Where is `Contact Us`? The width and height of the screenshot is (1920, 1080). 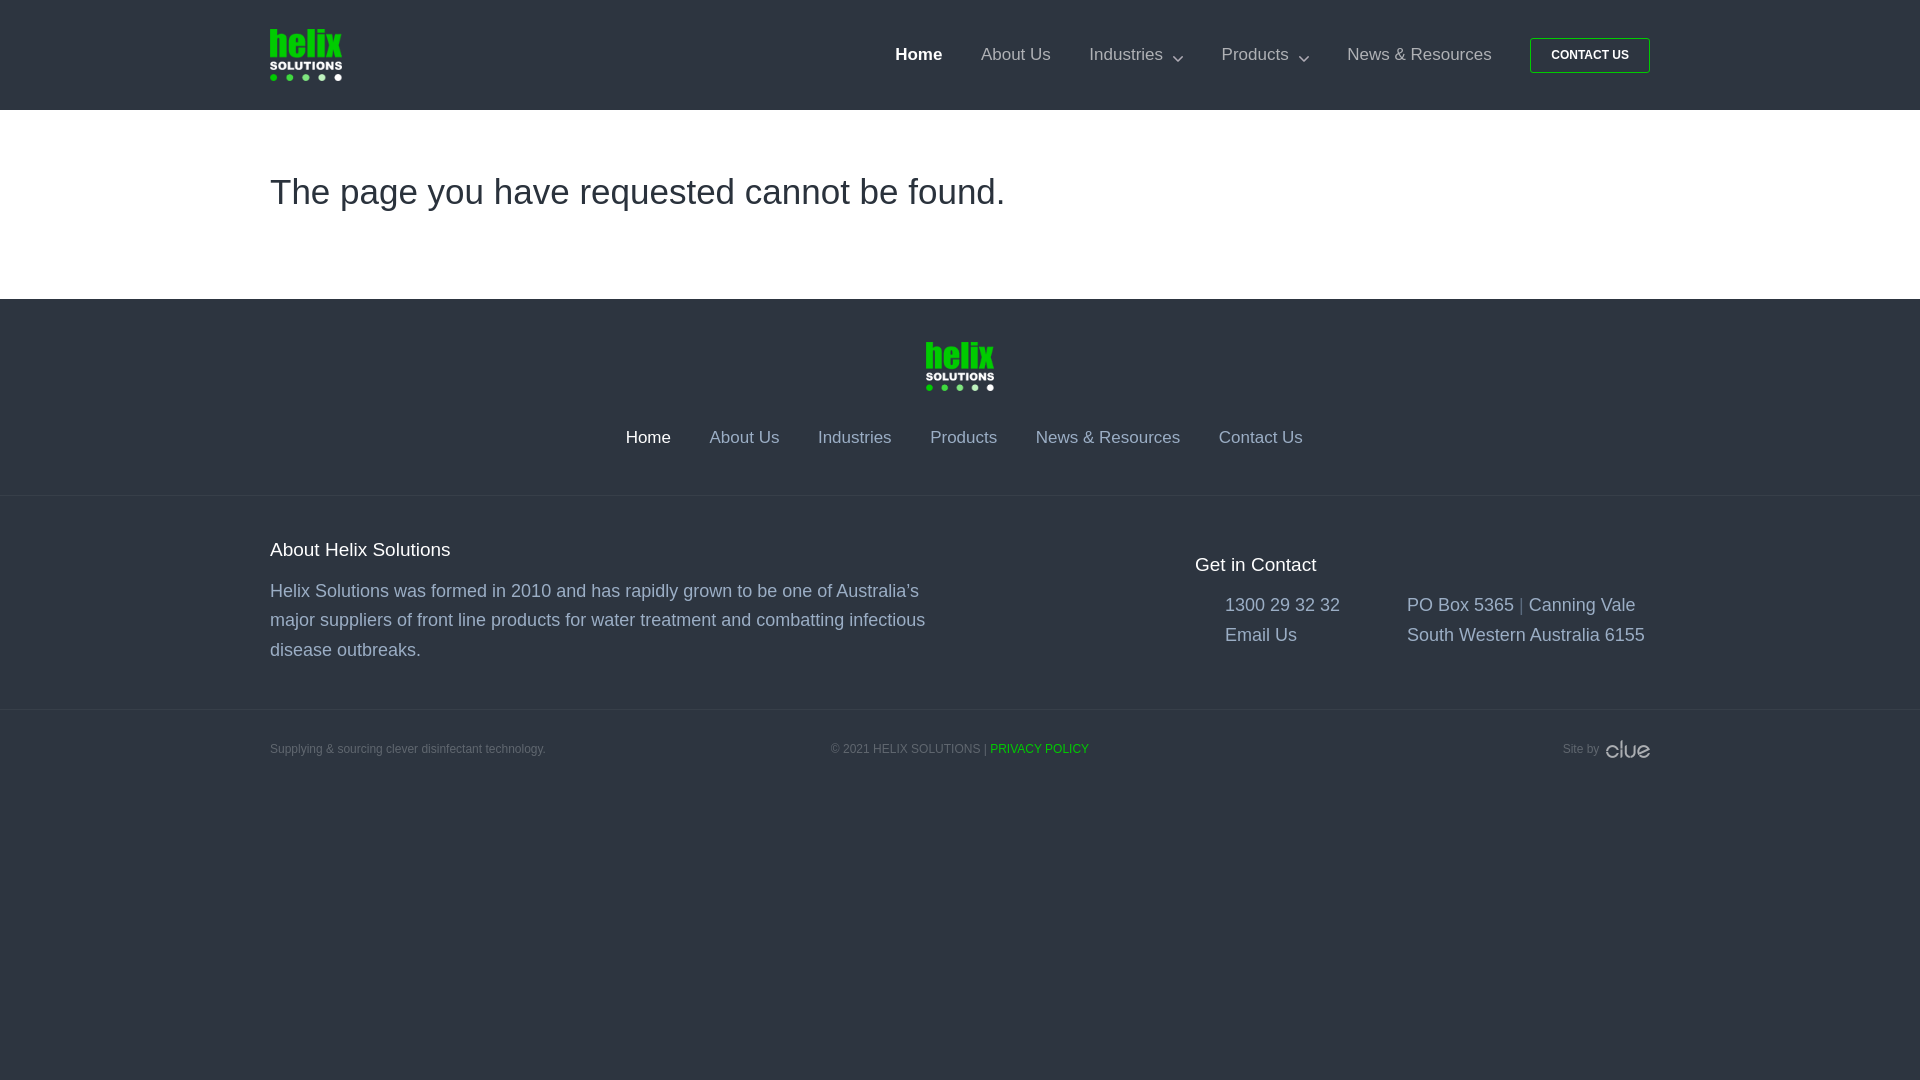
Contact Us is located at coordinates (1261, 437).